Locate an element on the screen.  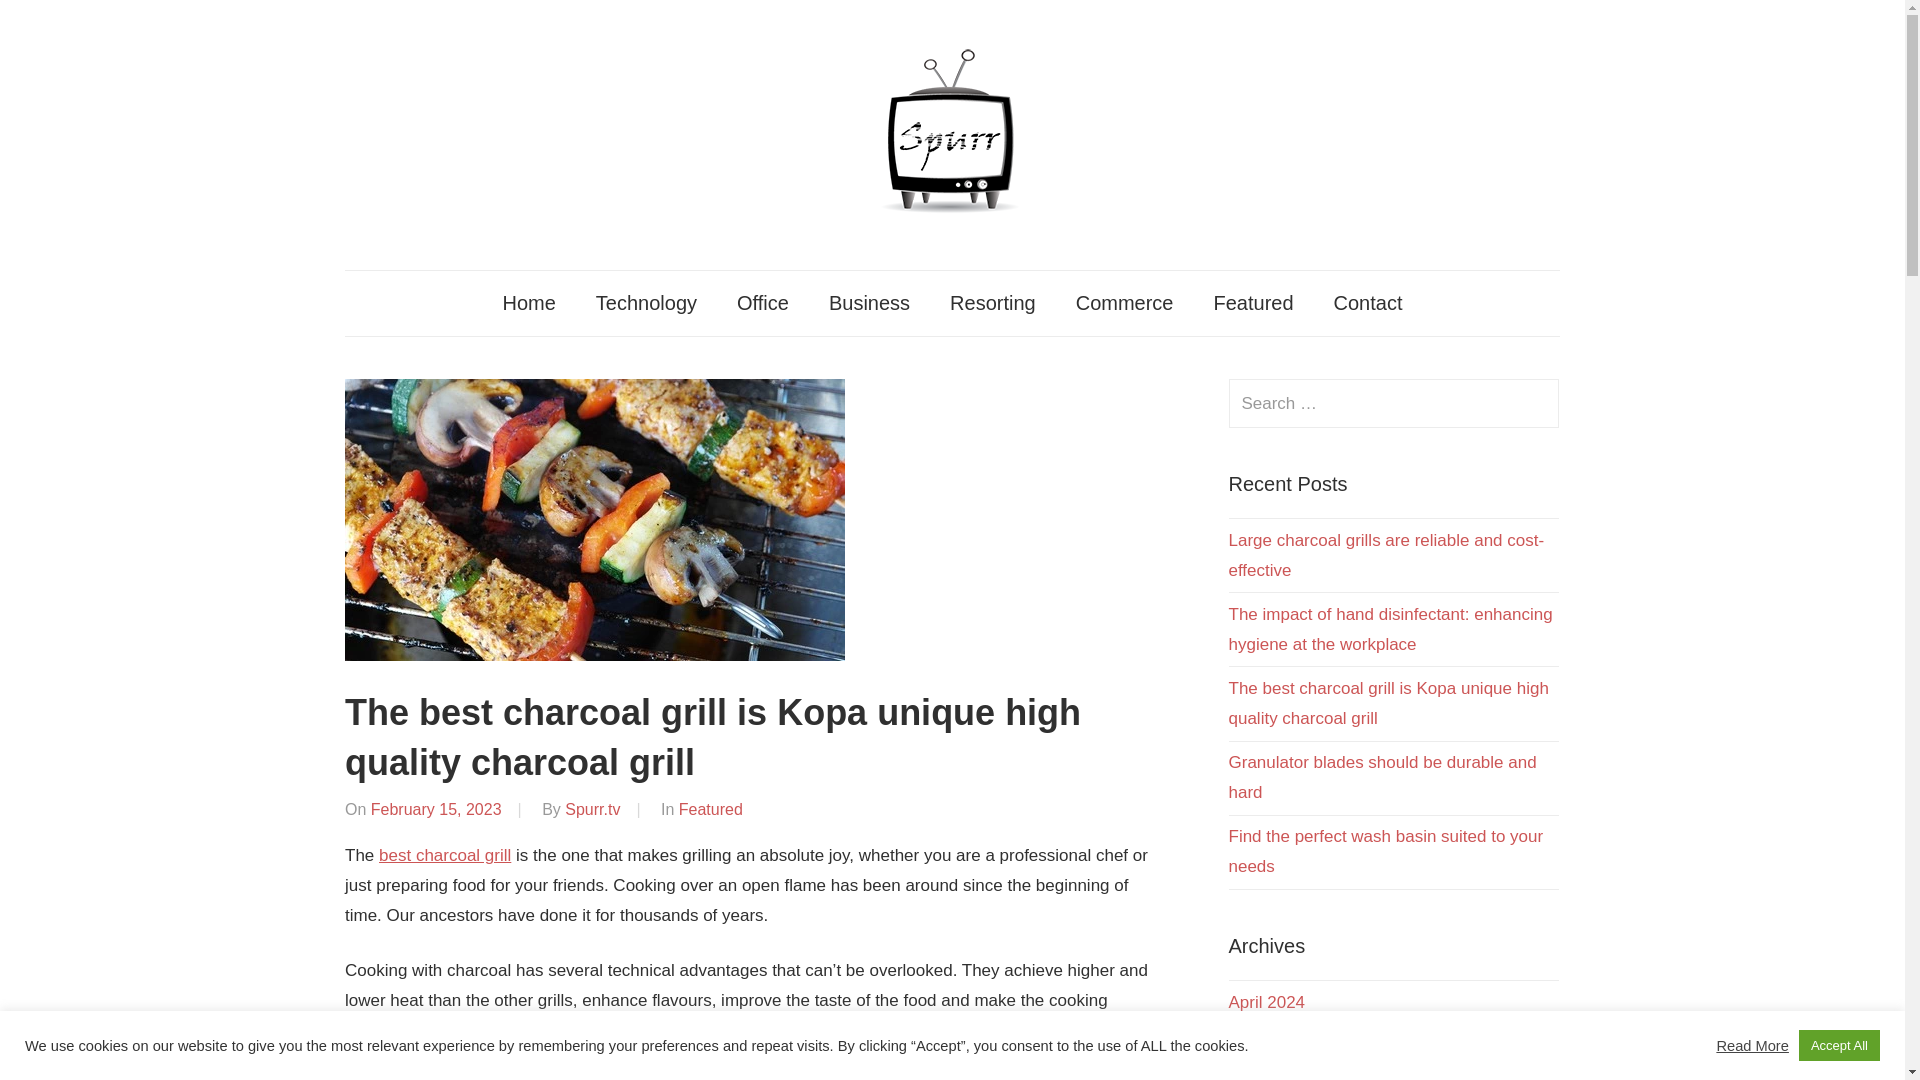
Commerce is located at coordinates (1125, 302).